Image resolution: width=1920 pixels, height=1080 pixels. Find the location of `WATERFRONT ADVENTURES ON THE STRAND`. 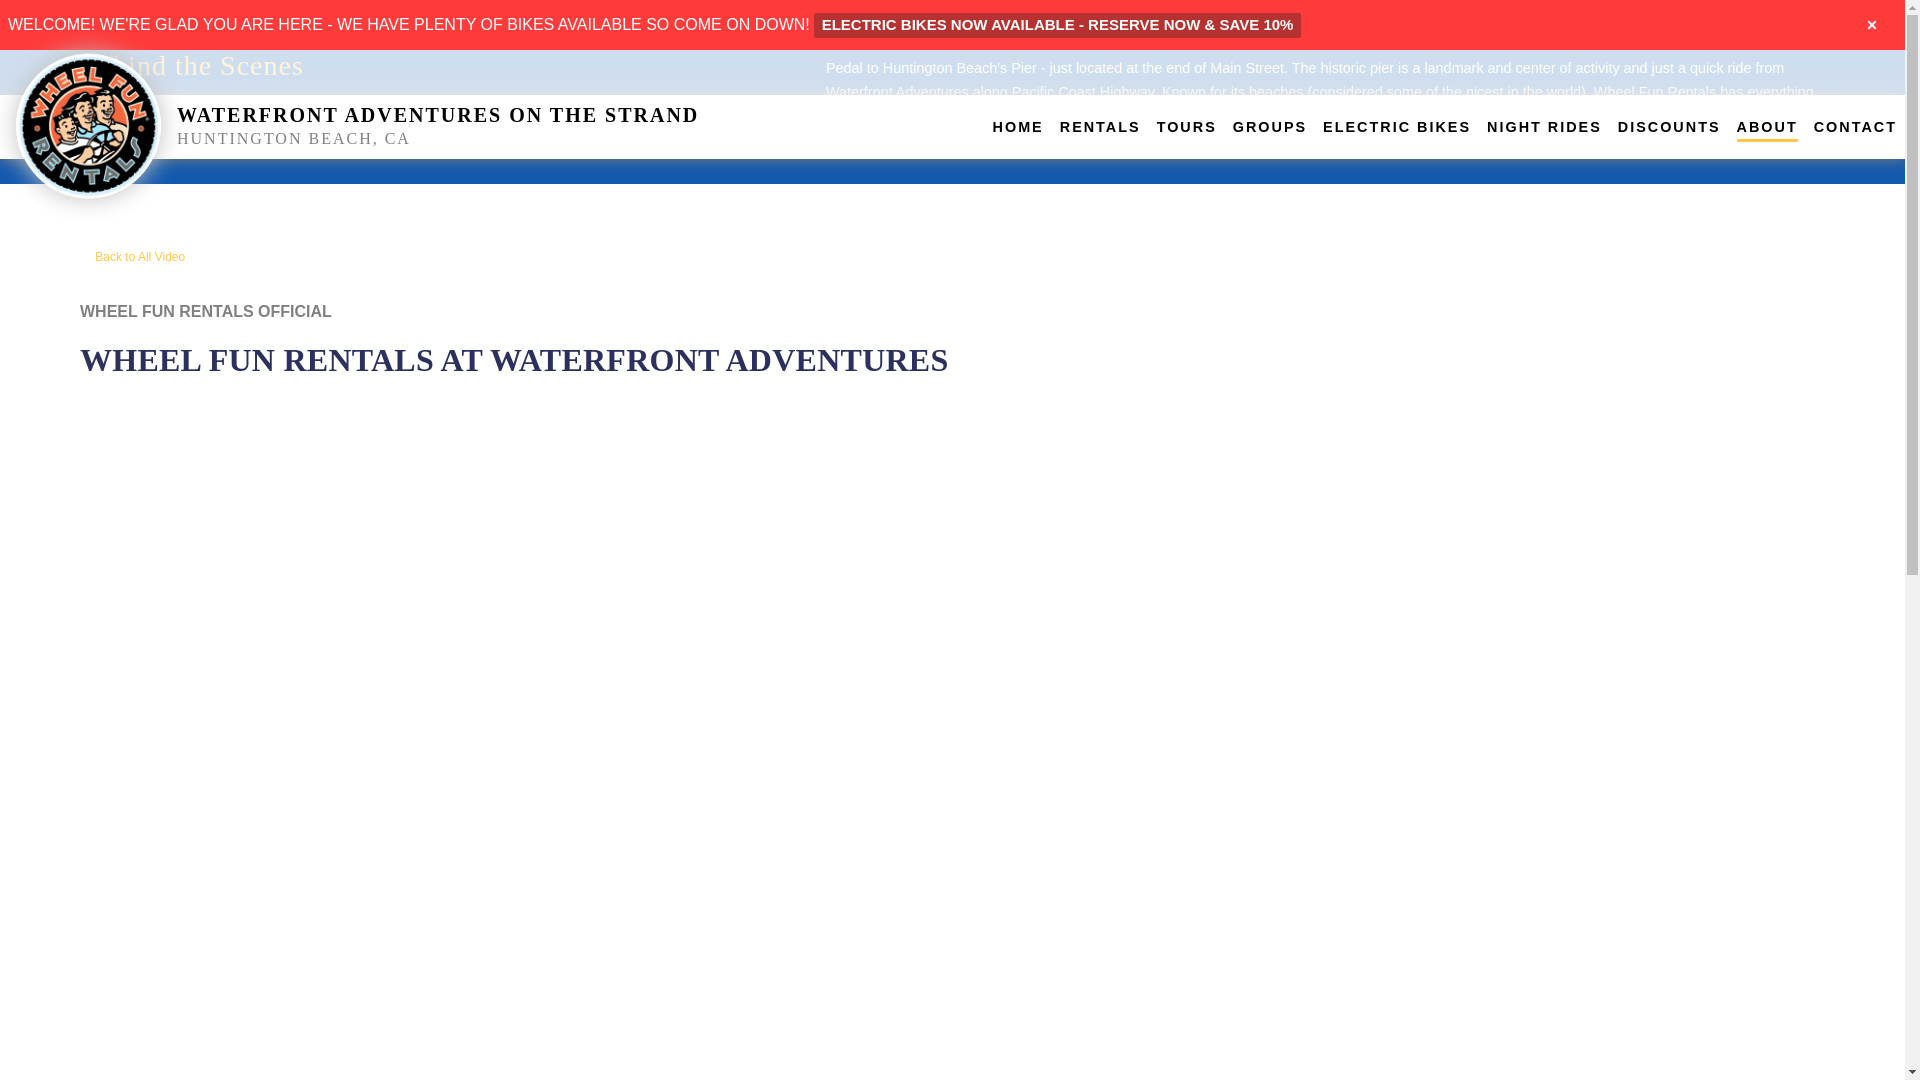

WATERFRONT ADVENTURES ON THE STRAND is located at coordinates (437, 114).